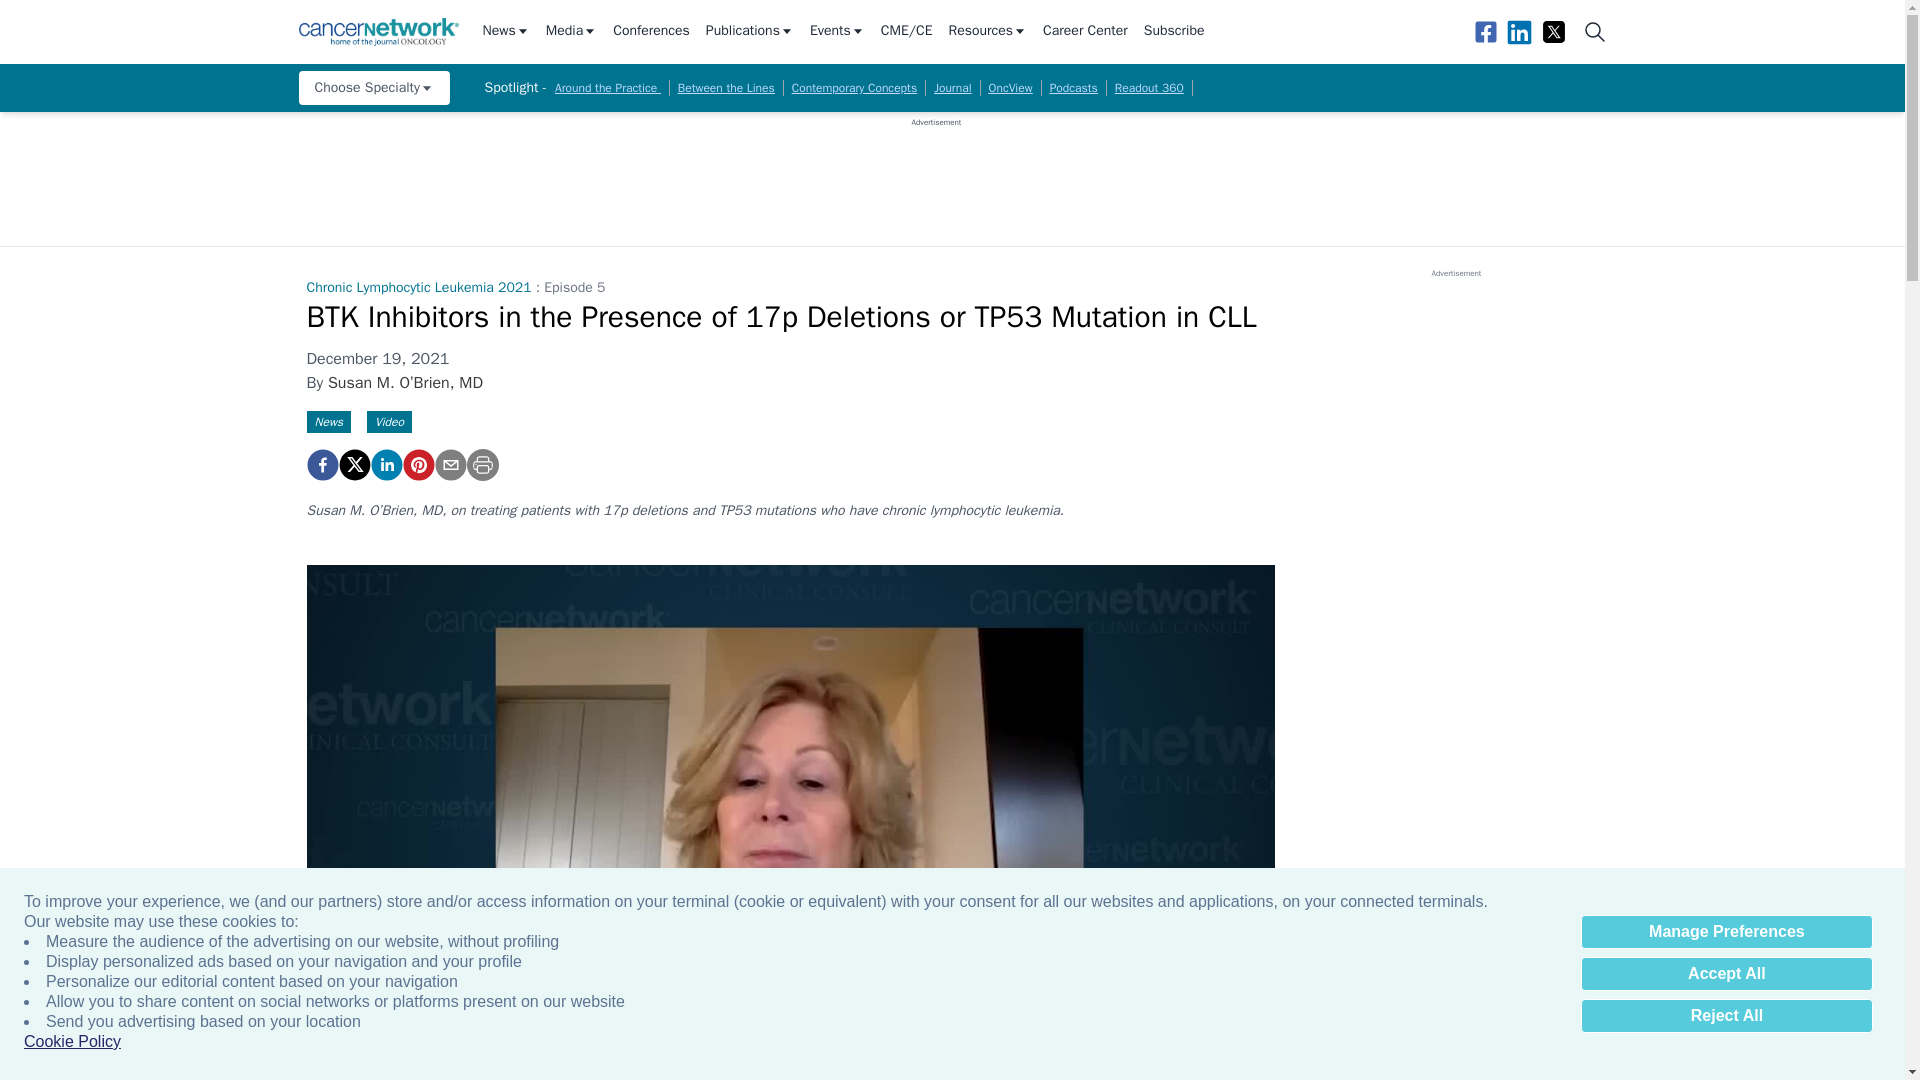 This screenshot has width=1920, height=1080. Describe the element at coordinates (750, 32) in the screenshot. I see `Publications` at that location.